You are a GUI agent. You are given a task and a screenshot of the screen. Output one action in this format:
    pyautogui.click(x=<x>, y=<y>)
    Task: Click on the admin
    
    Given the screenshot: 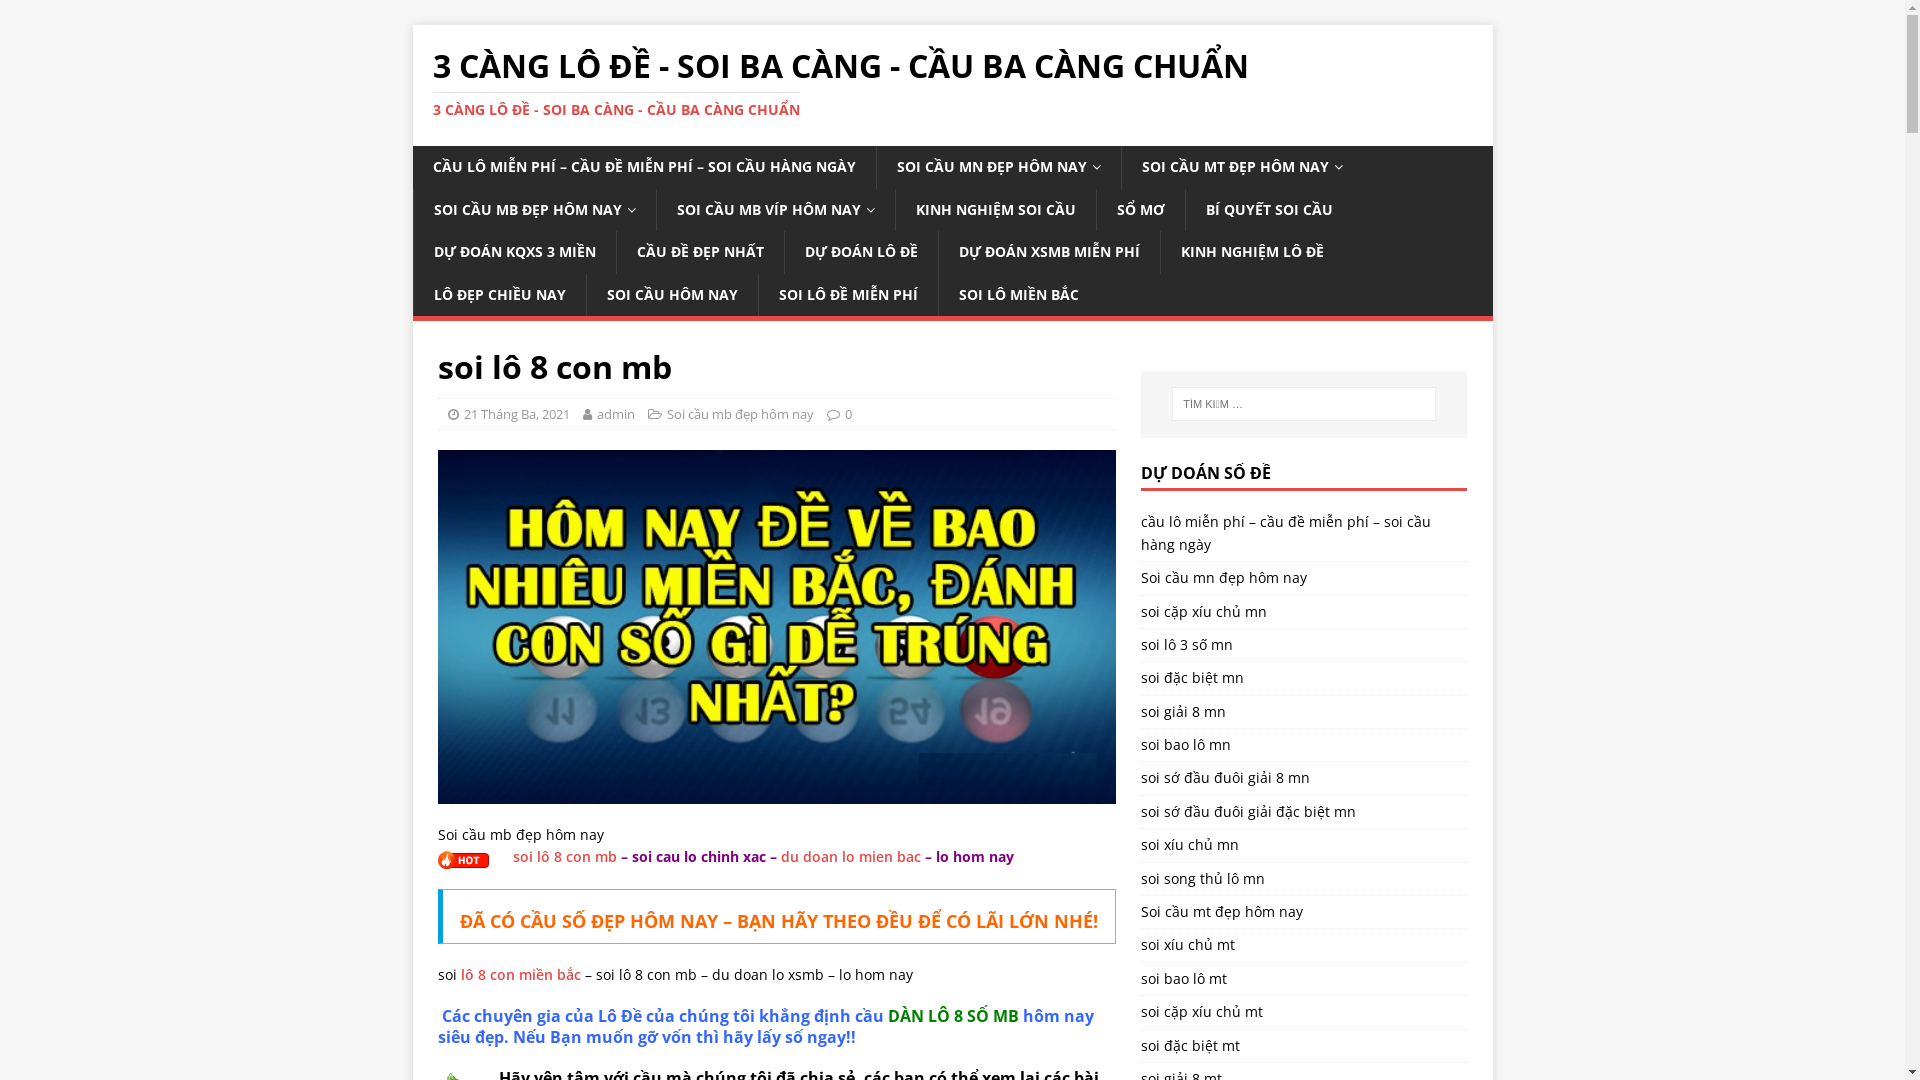 What is the action you would take?
    pyautogui.click(x=615, y=414)
    